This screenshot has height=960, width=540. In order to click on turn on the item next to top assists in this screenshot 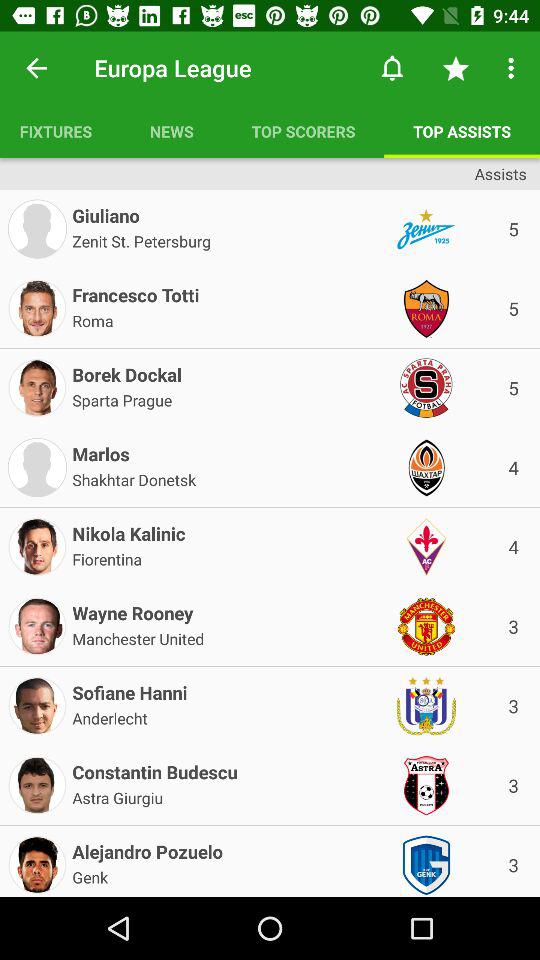, I will do `click(303, 131)`.